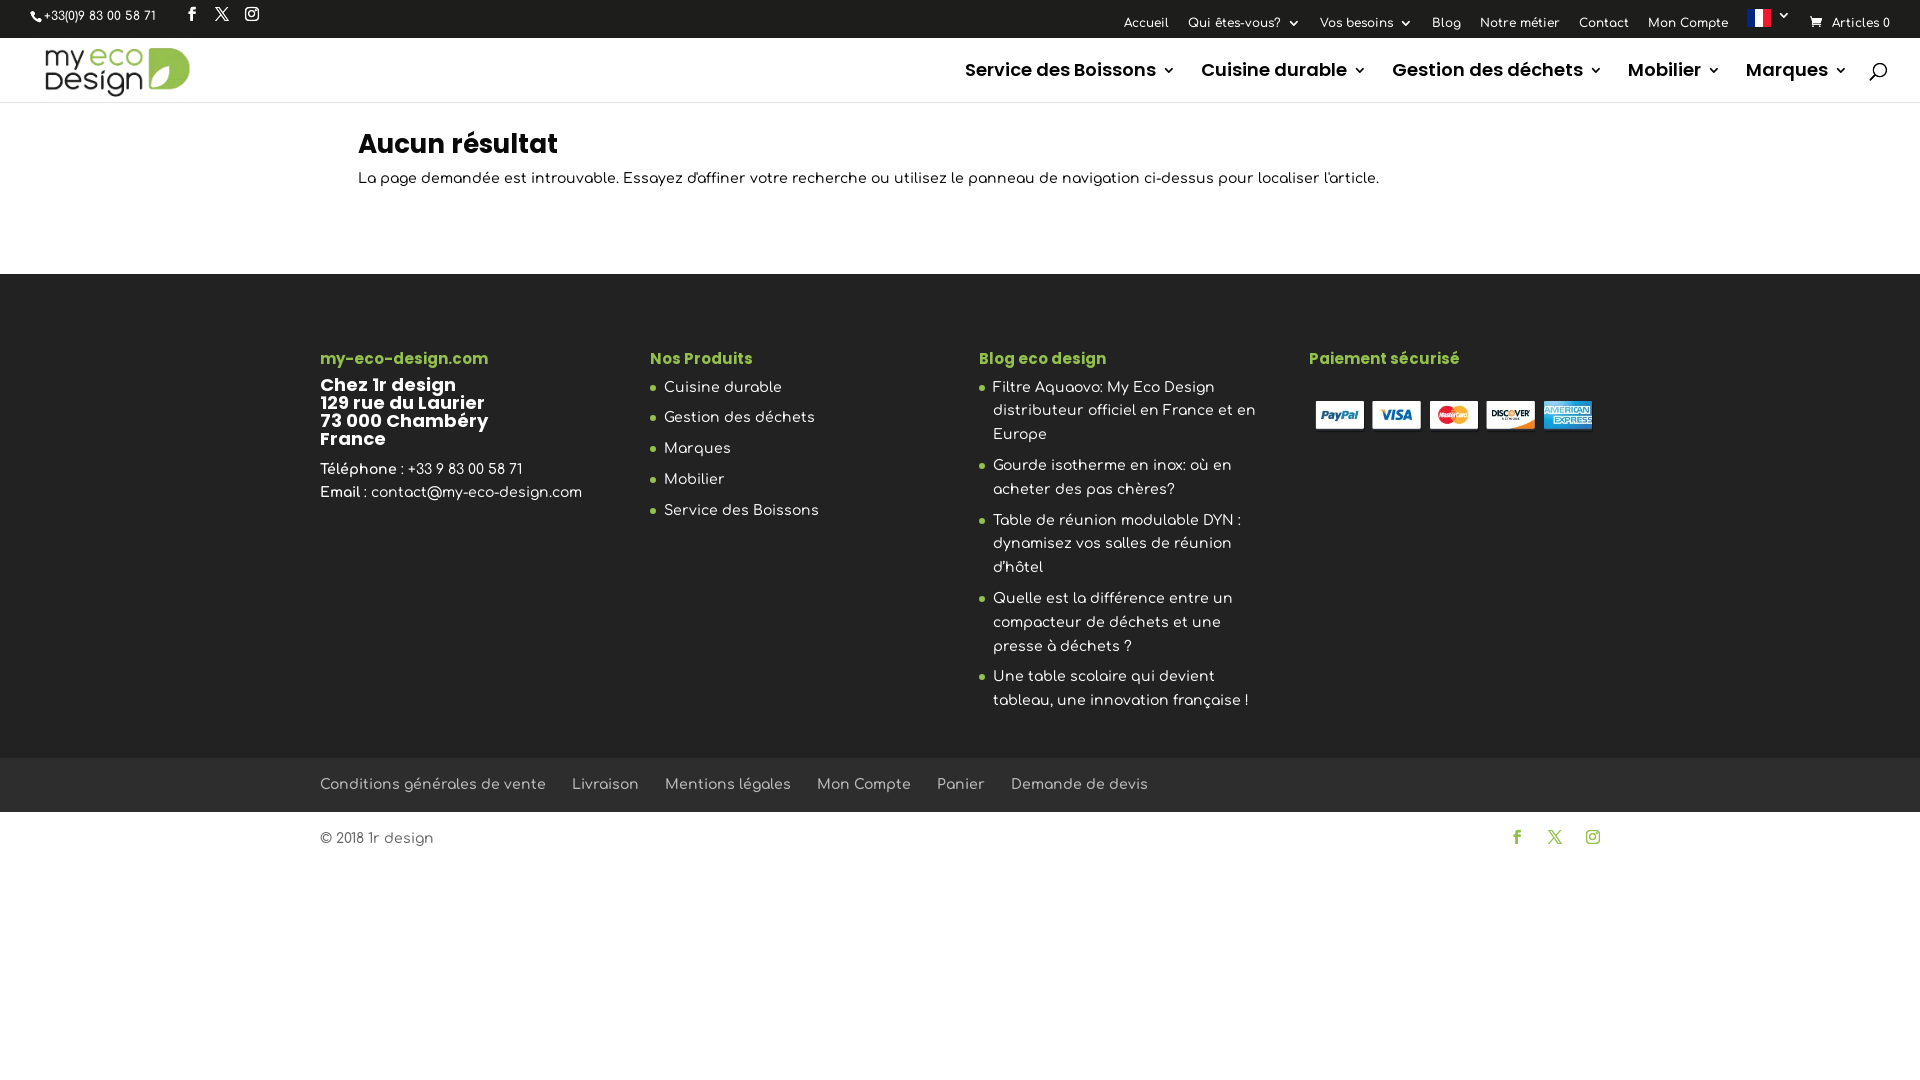  What do you see at coordinates (1604, 28) in the screenshot?
I see `Contact` at bounding box center [1604, 28].